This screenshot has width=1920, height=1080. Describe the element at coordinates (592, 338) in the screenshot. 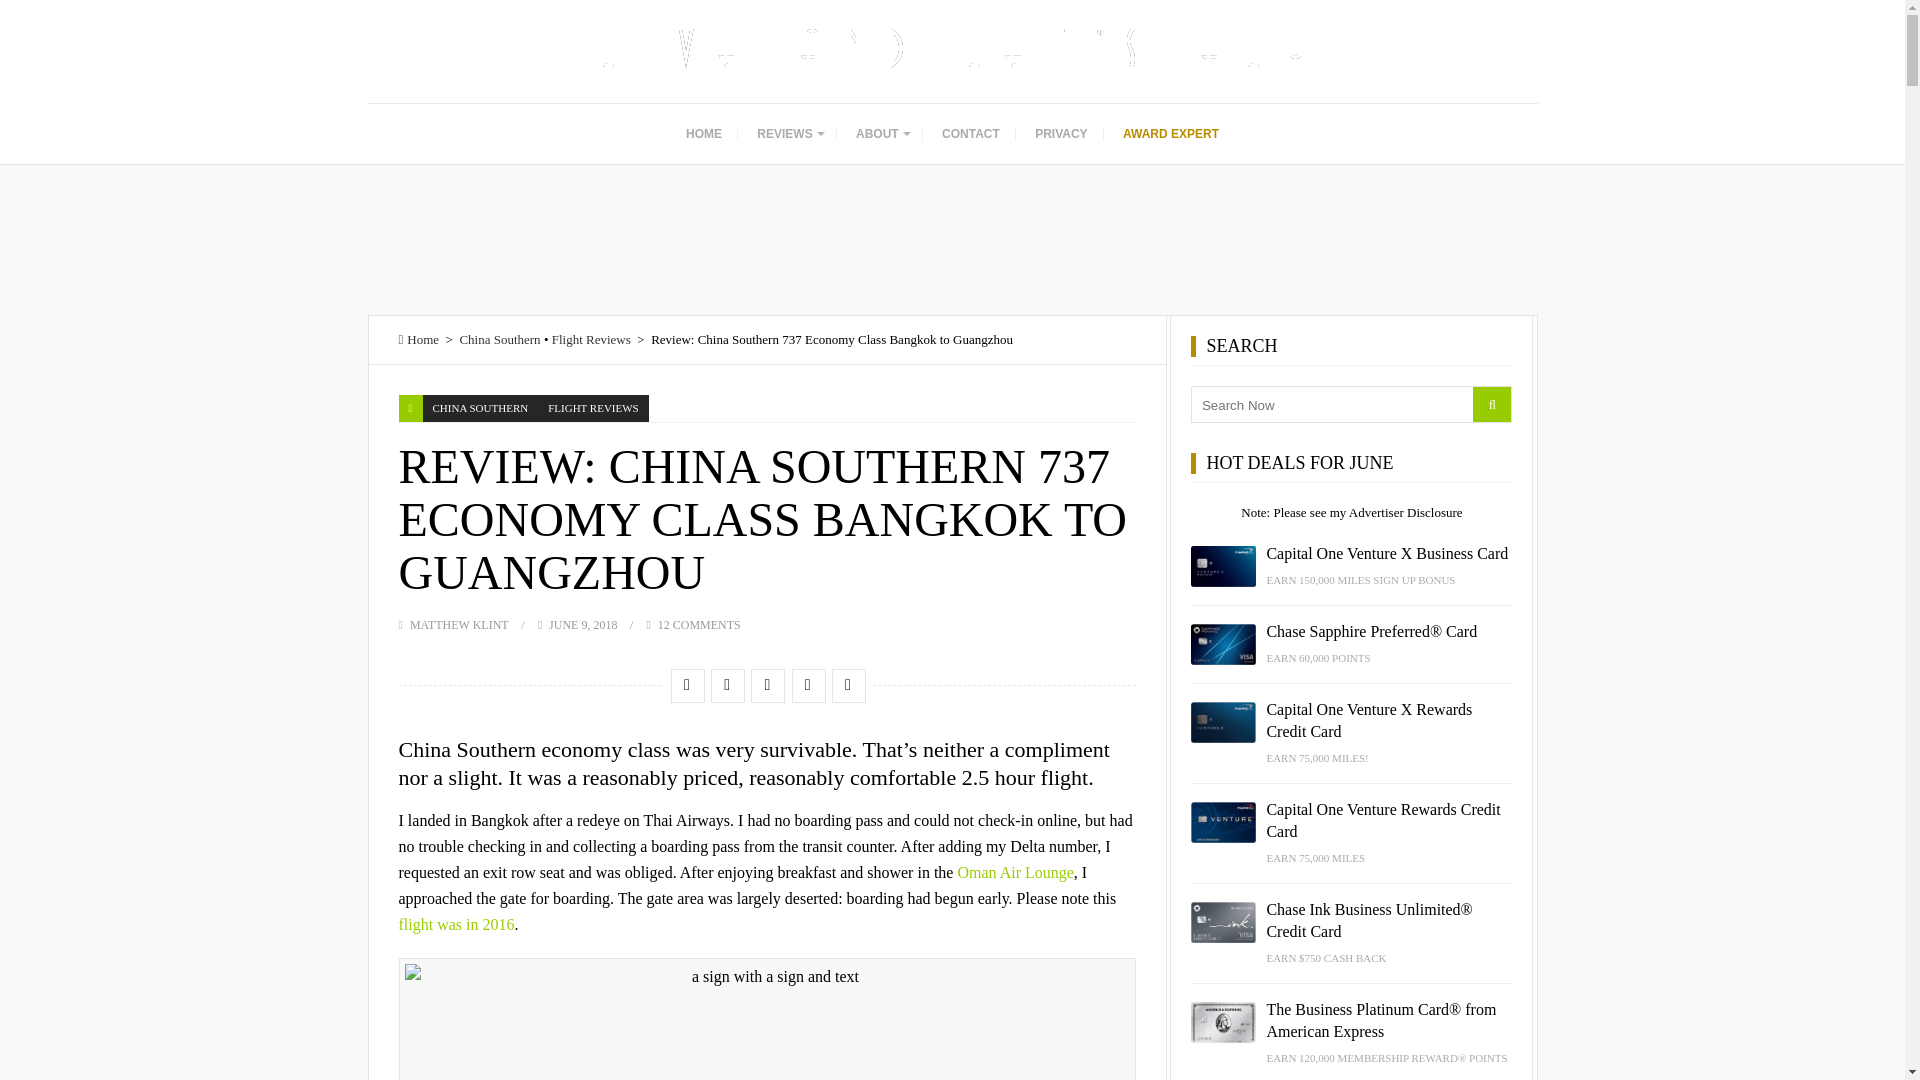

I see `Flight Reviews` at that location.